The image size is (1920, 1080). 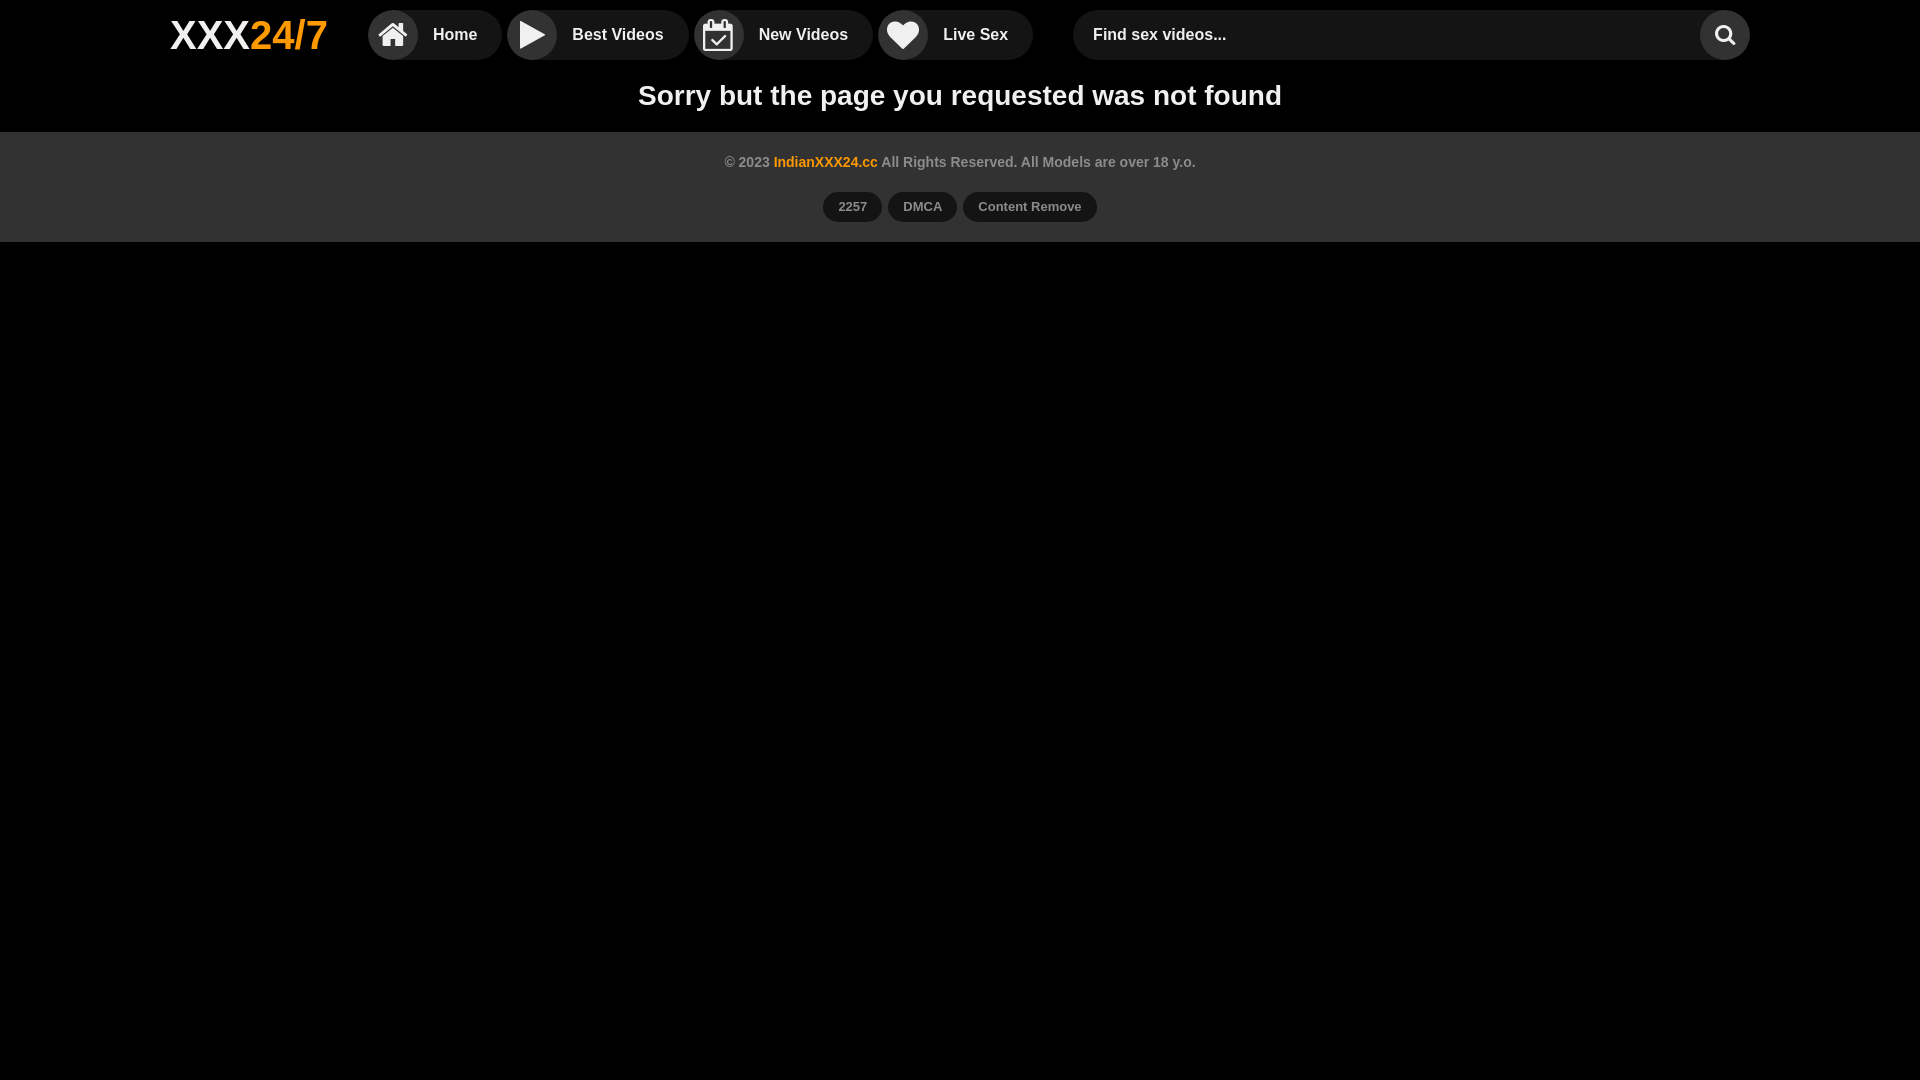 I want to click on Home, so click(x=435, y=35).